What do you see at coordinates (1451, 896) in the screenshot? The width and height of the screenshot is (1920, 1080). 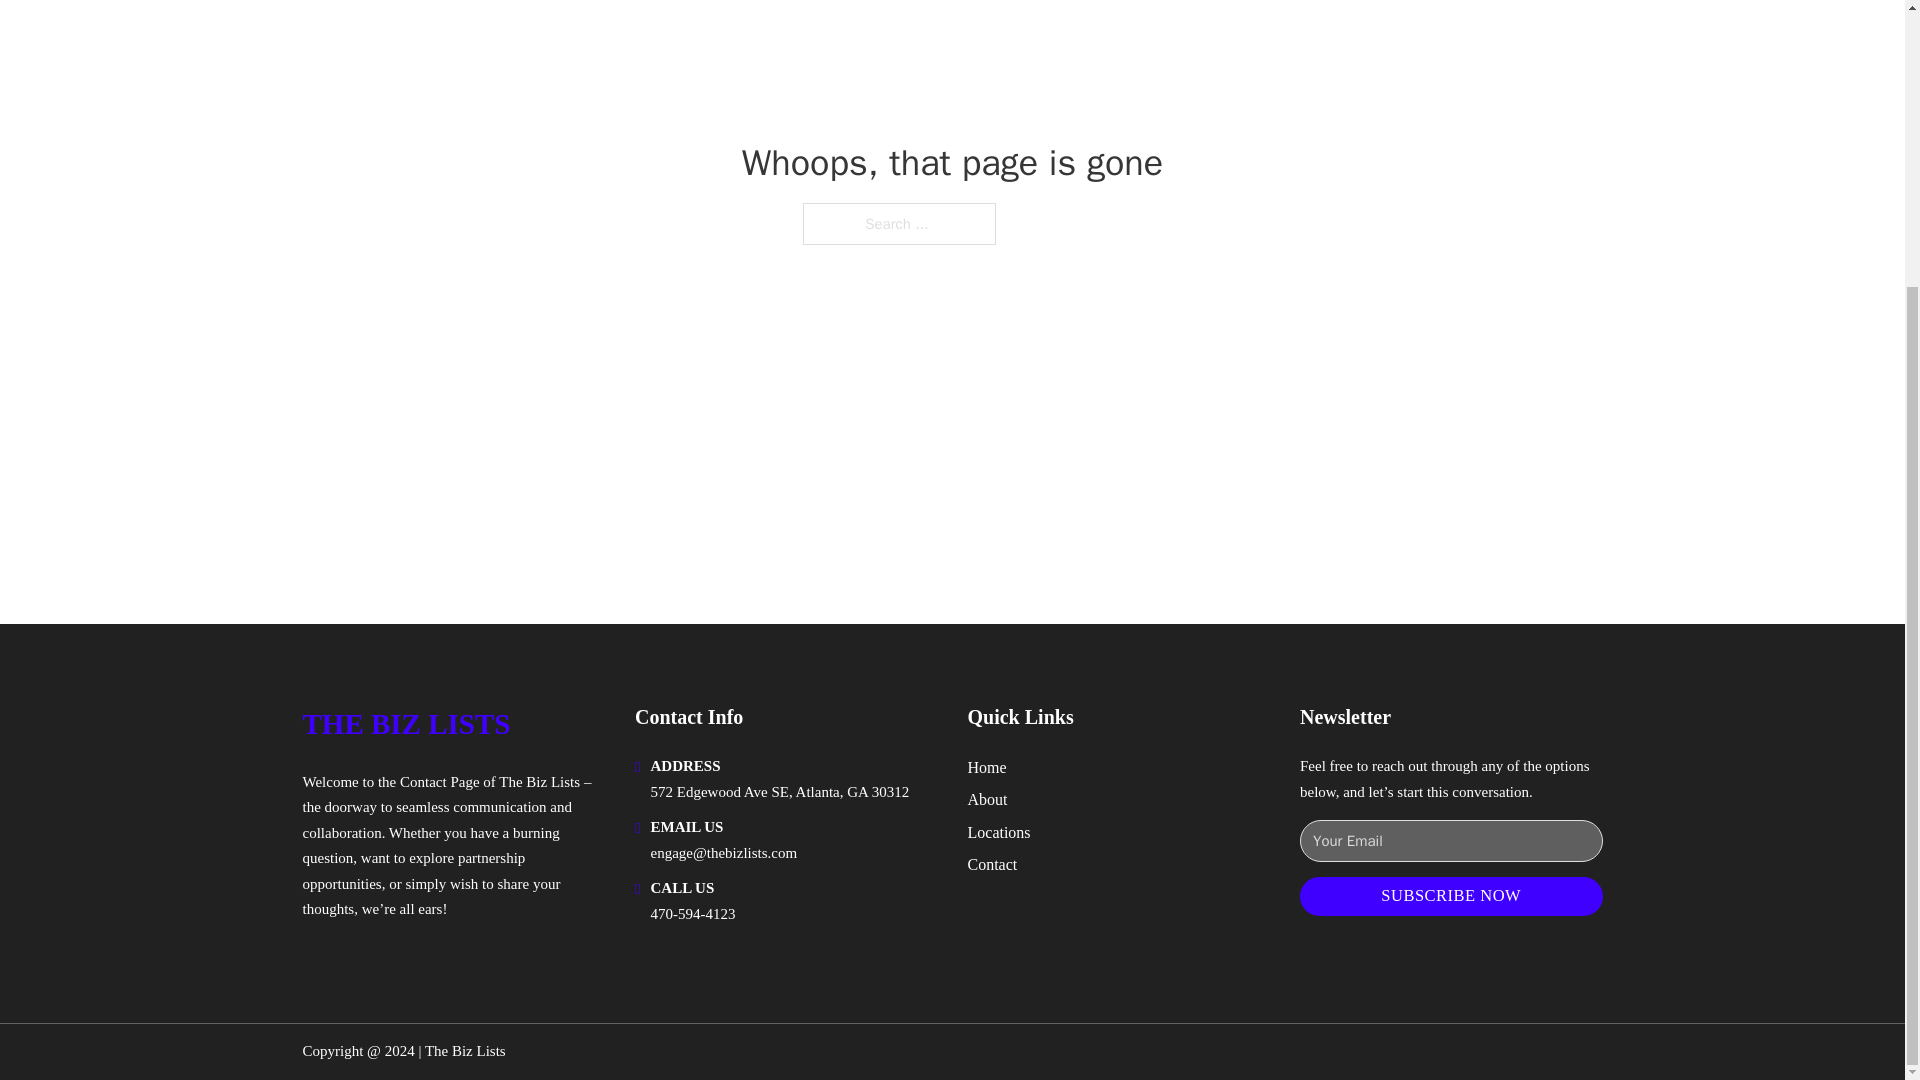 I see `SUBSCRIBE NOW` at bounding box center [1451, 896].